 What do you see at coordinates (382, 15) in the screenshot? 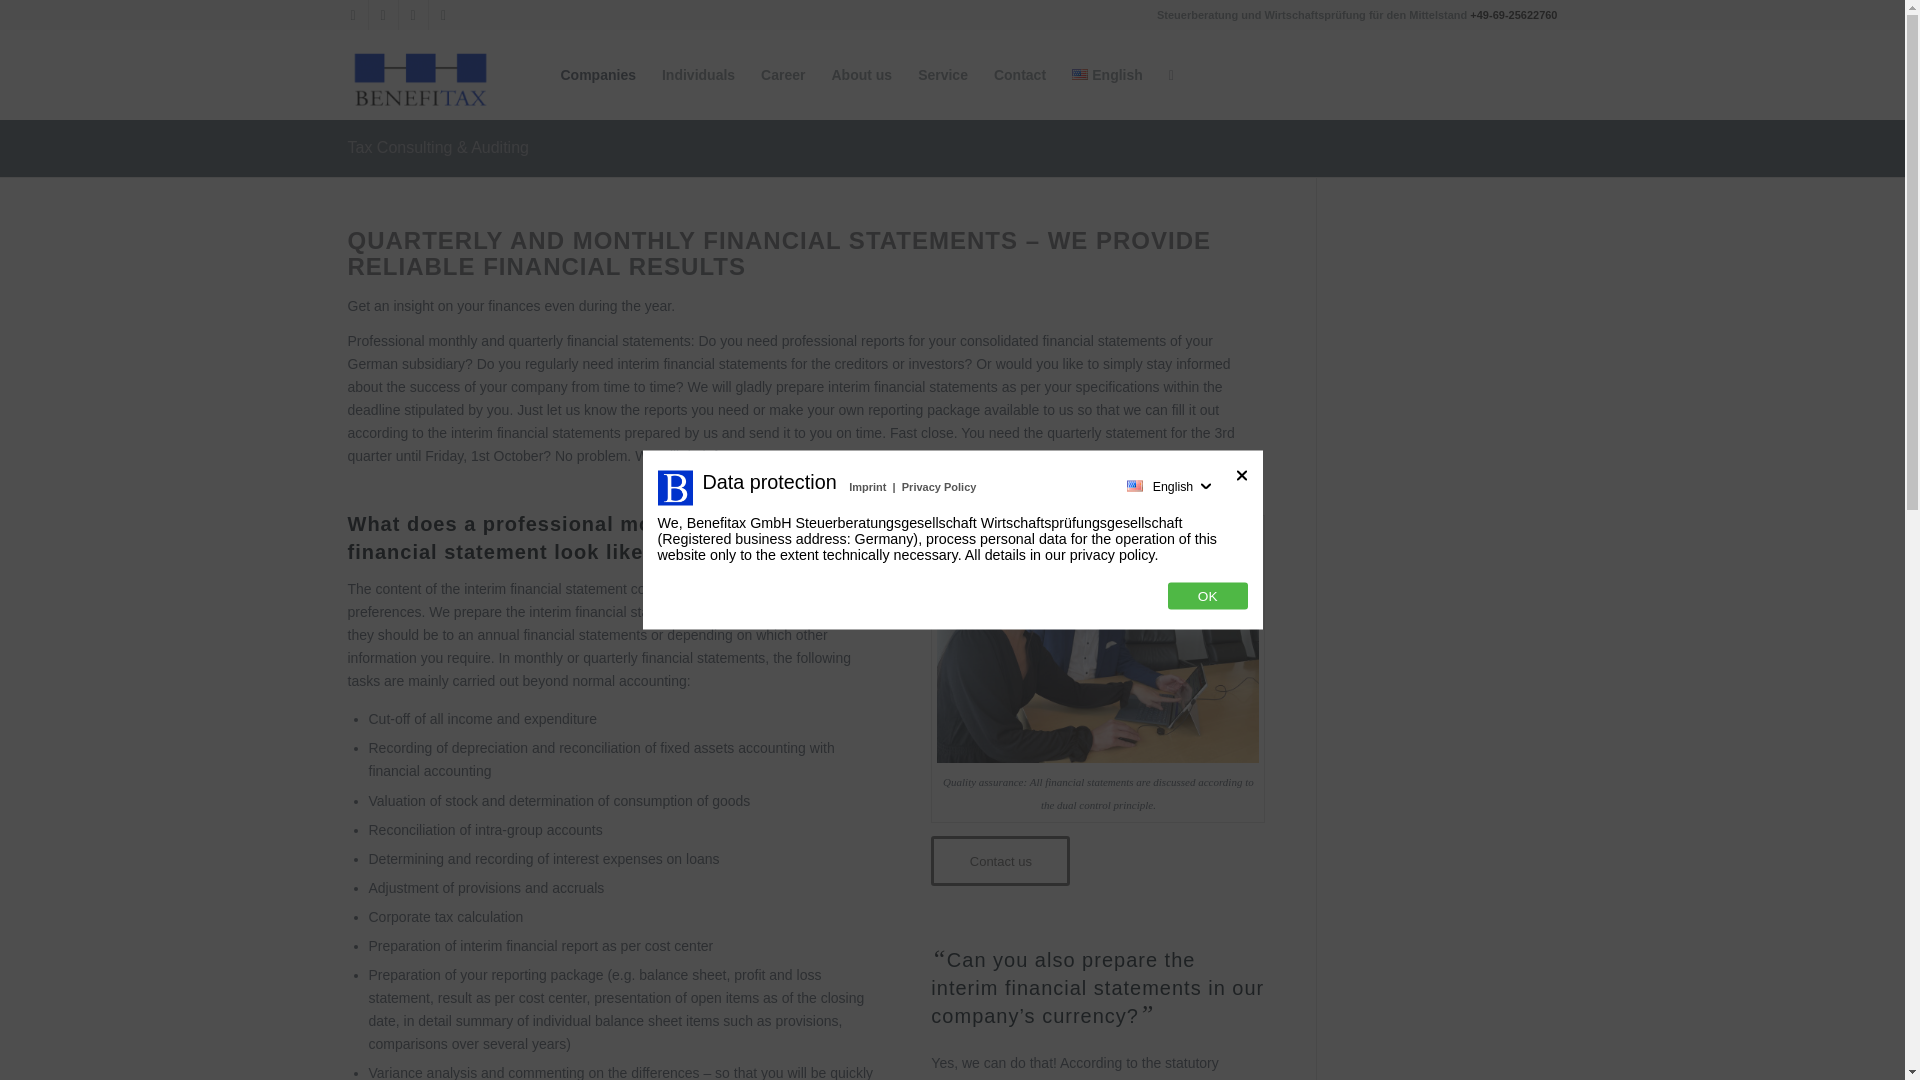
I see `Facebook` at bounding box center [382, 15].